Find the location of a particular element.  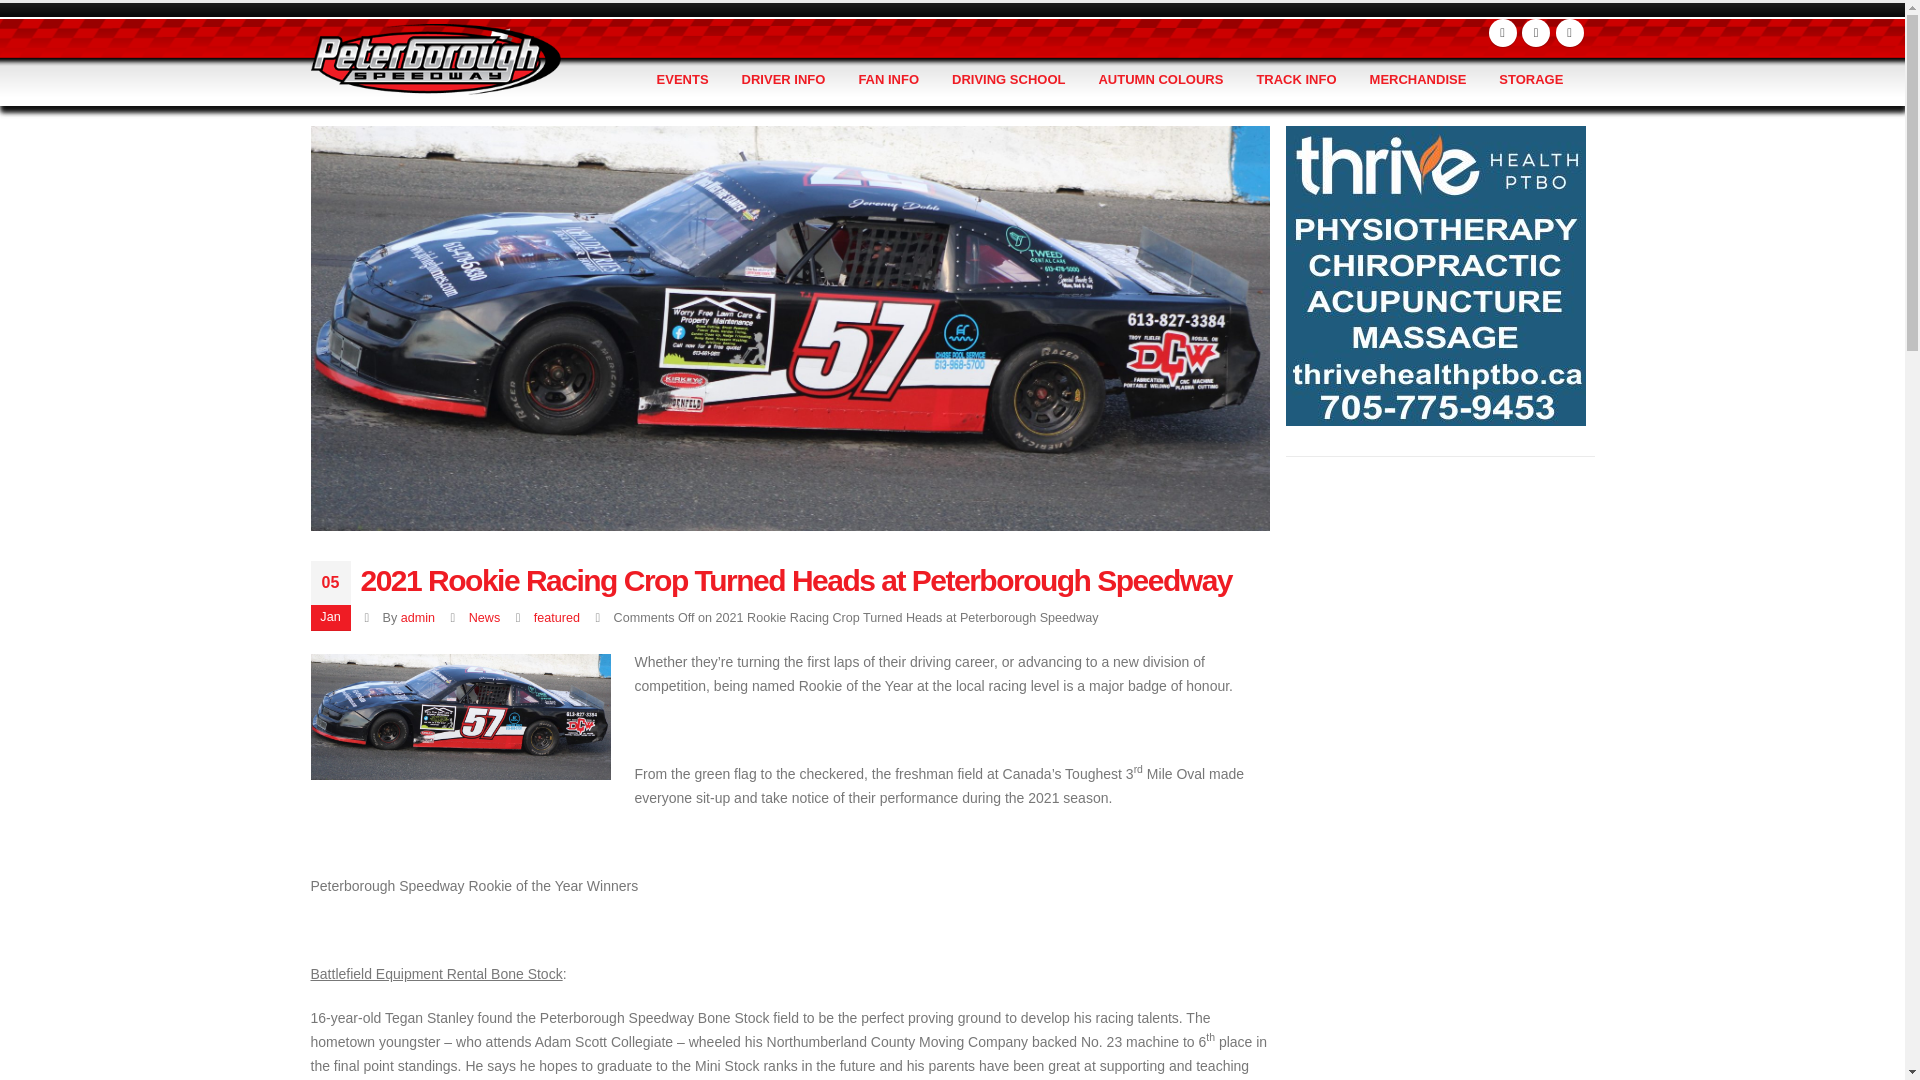

DRIVER INFO is located at coordinates (784, 80).